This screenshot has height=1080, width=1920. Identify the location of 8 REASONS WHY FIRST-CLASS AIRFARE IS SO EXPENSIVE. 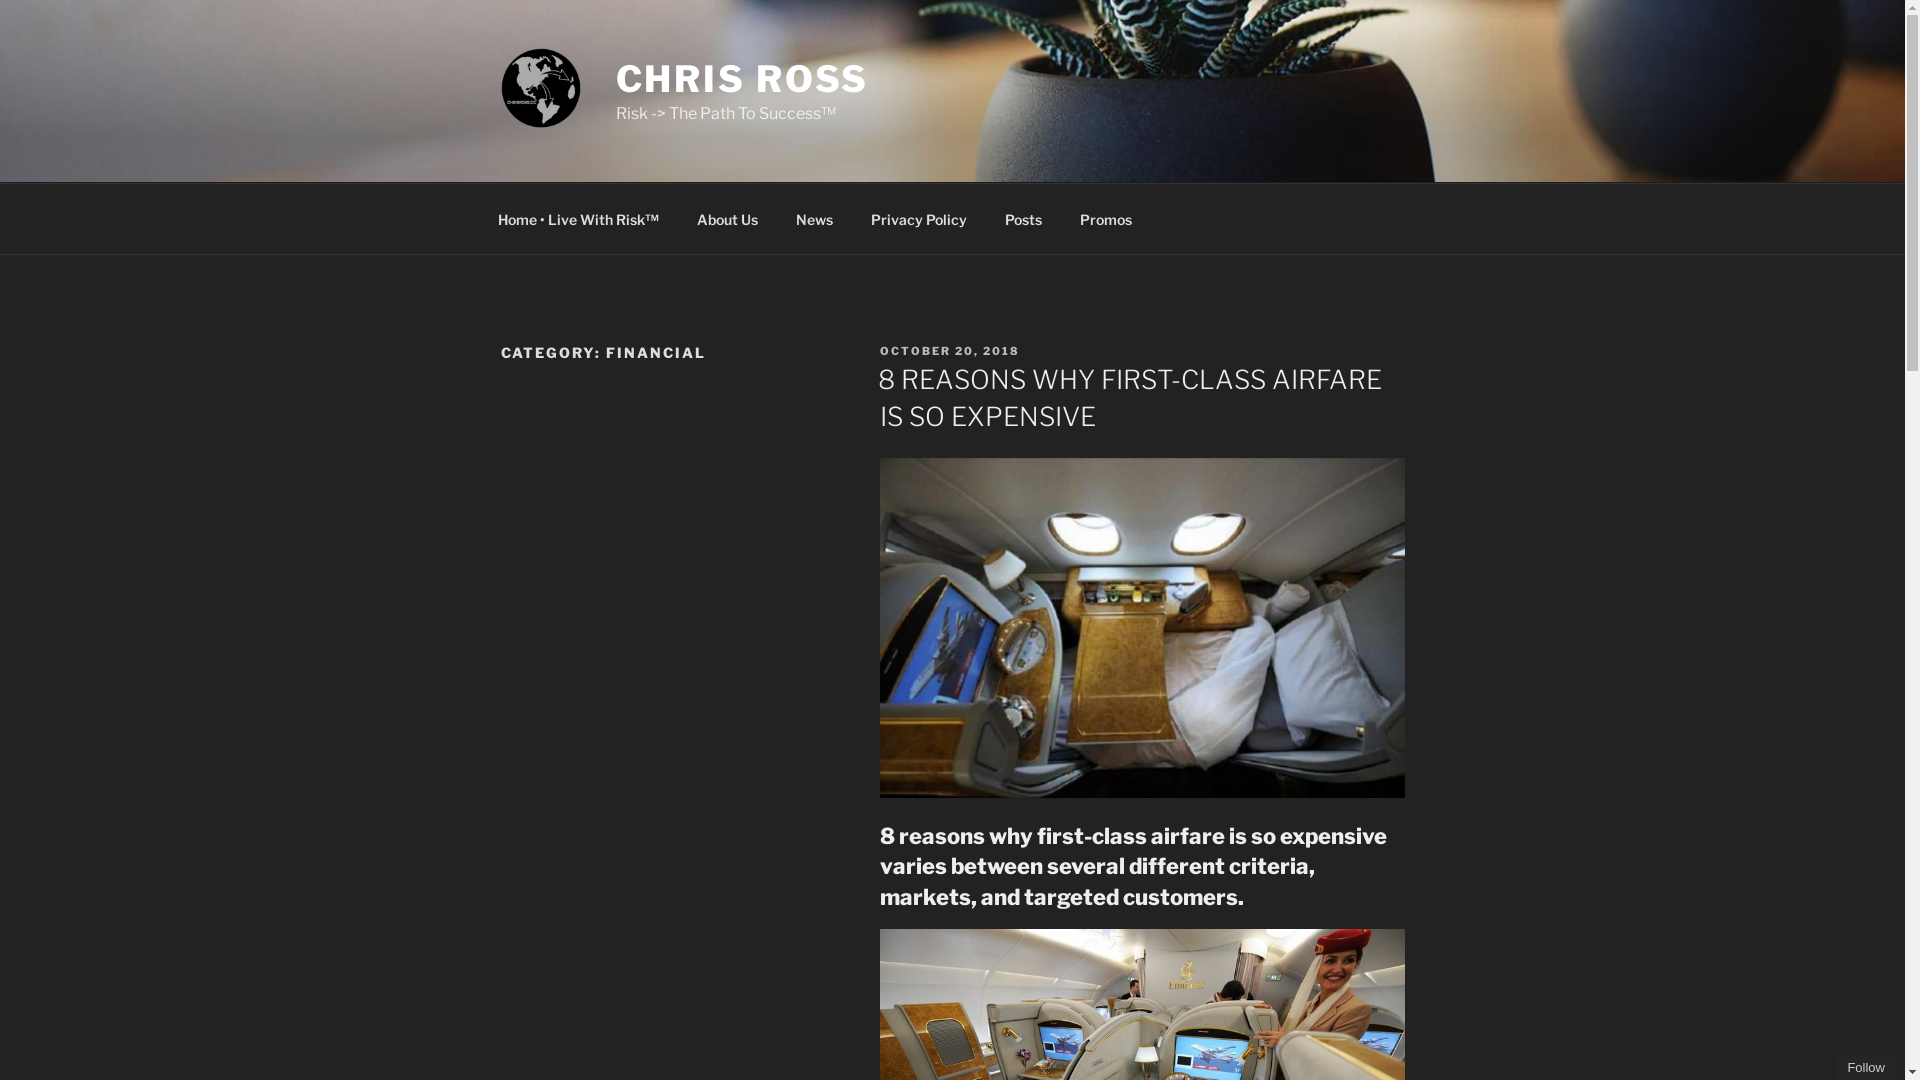
(1130, 398).